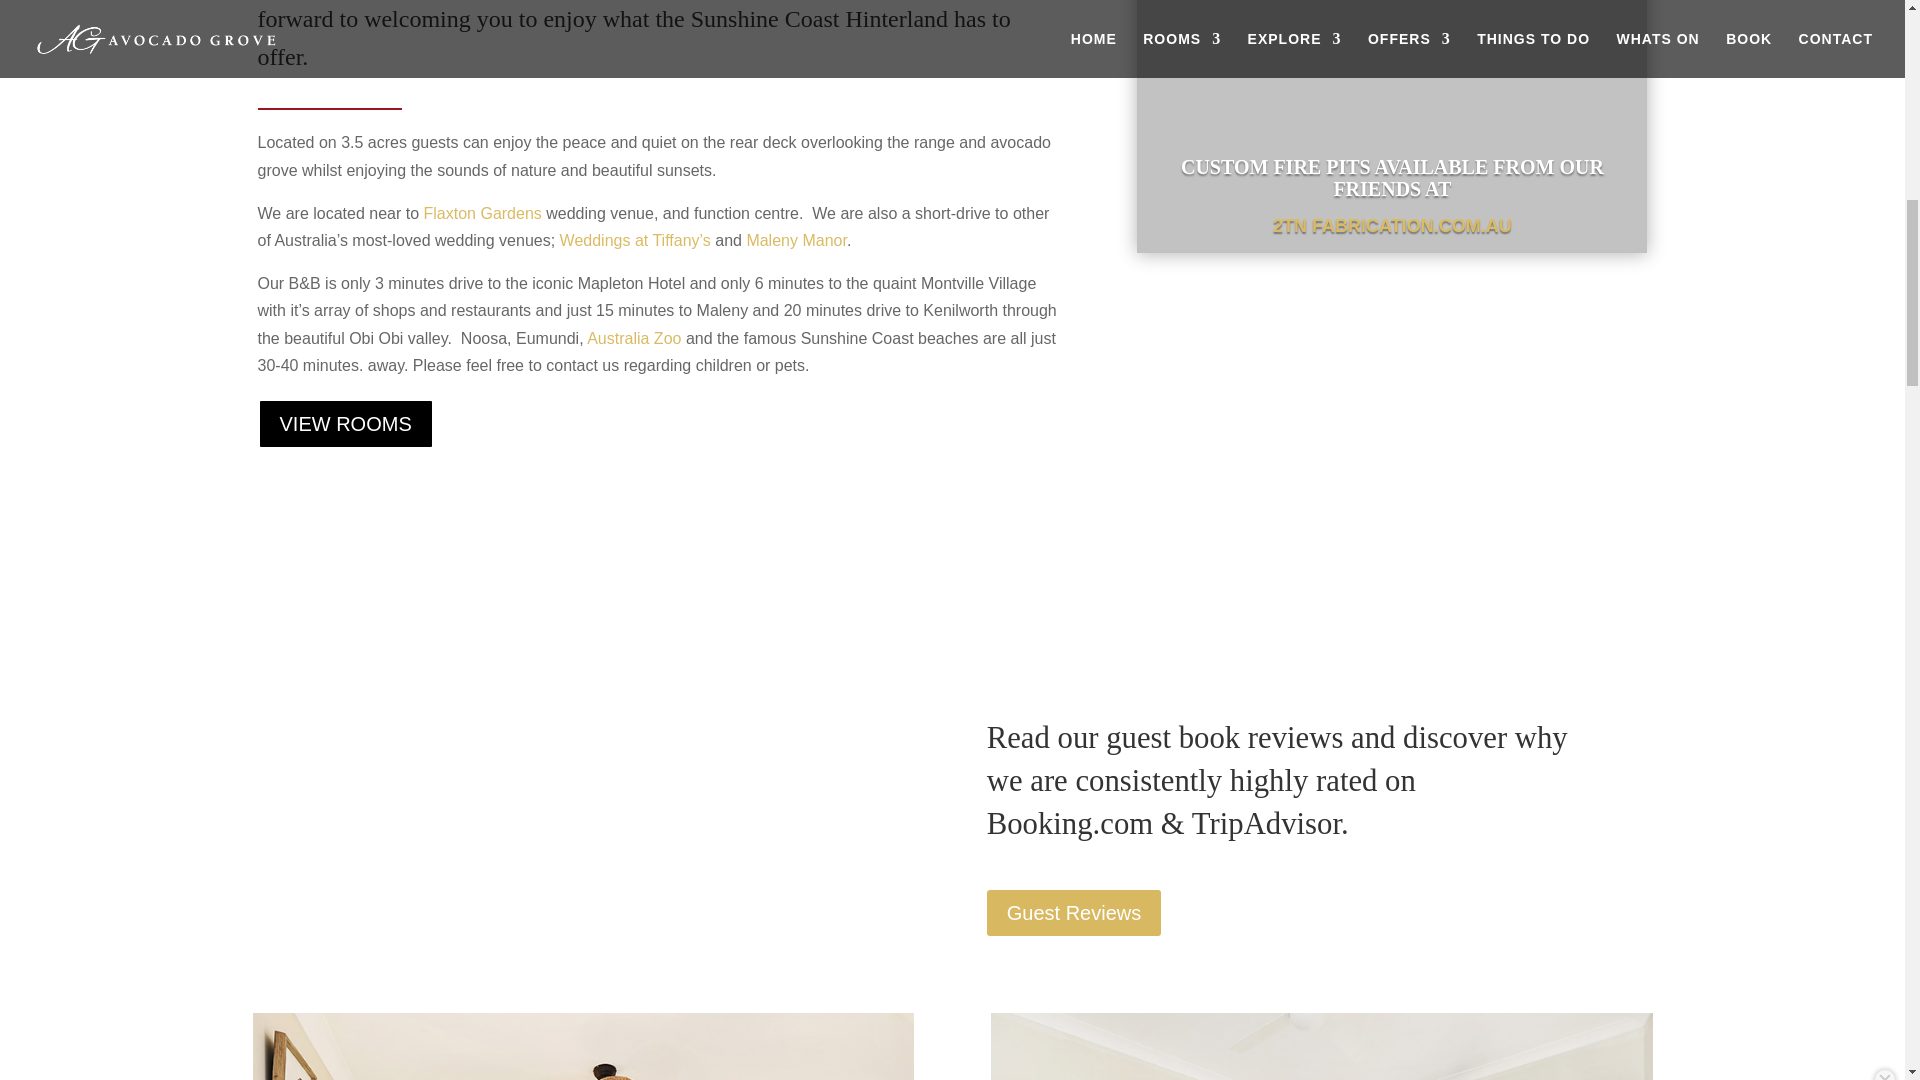  What do you see at coordinates (634, 338) in the screenshot?
I see `Australia Zoo` at bounding box center [634, 338].